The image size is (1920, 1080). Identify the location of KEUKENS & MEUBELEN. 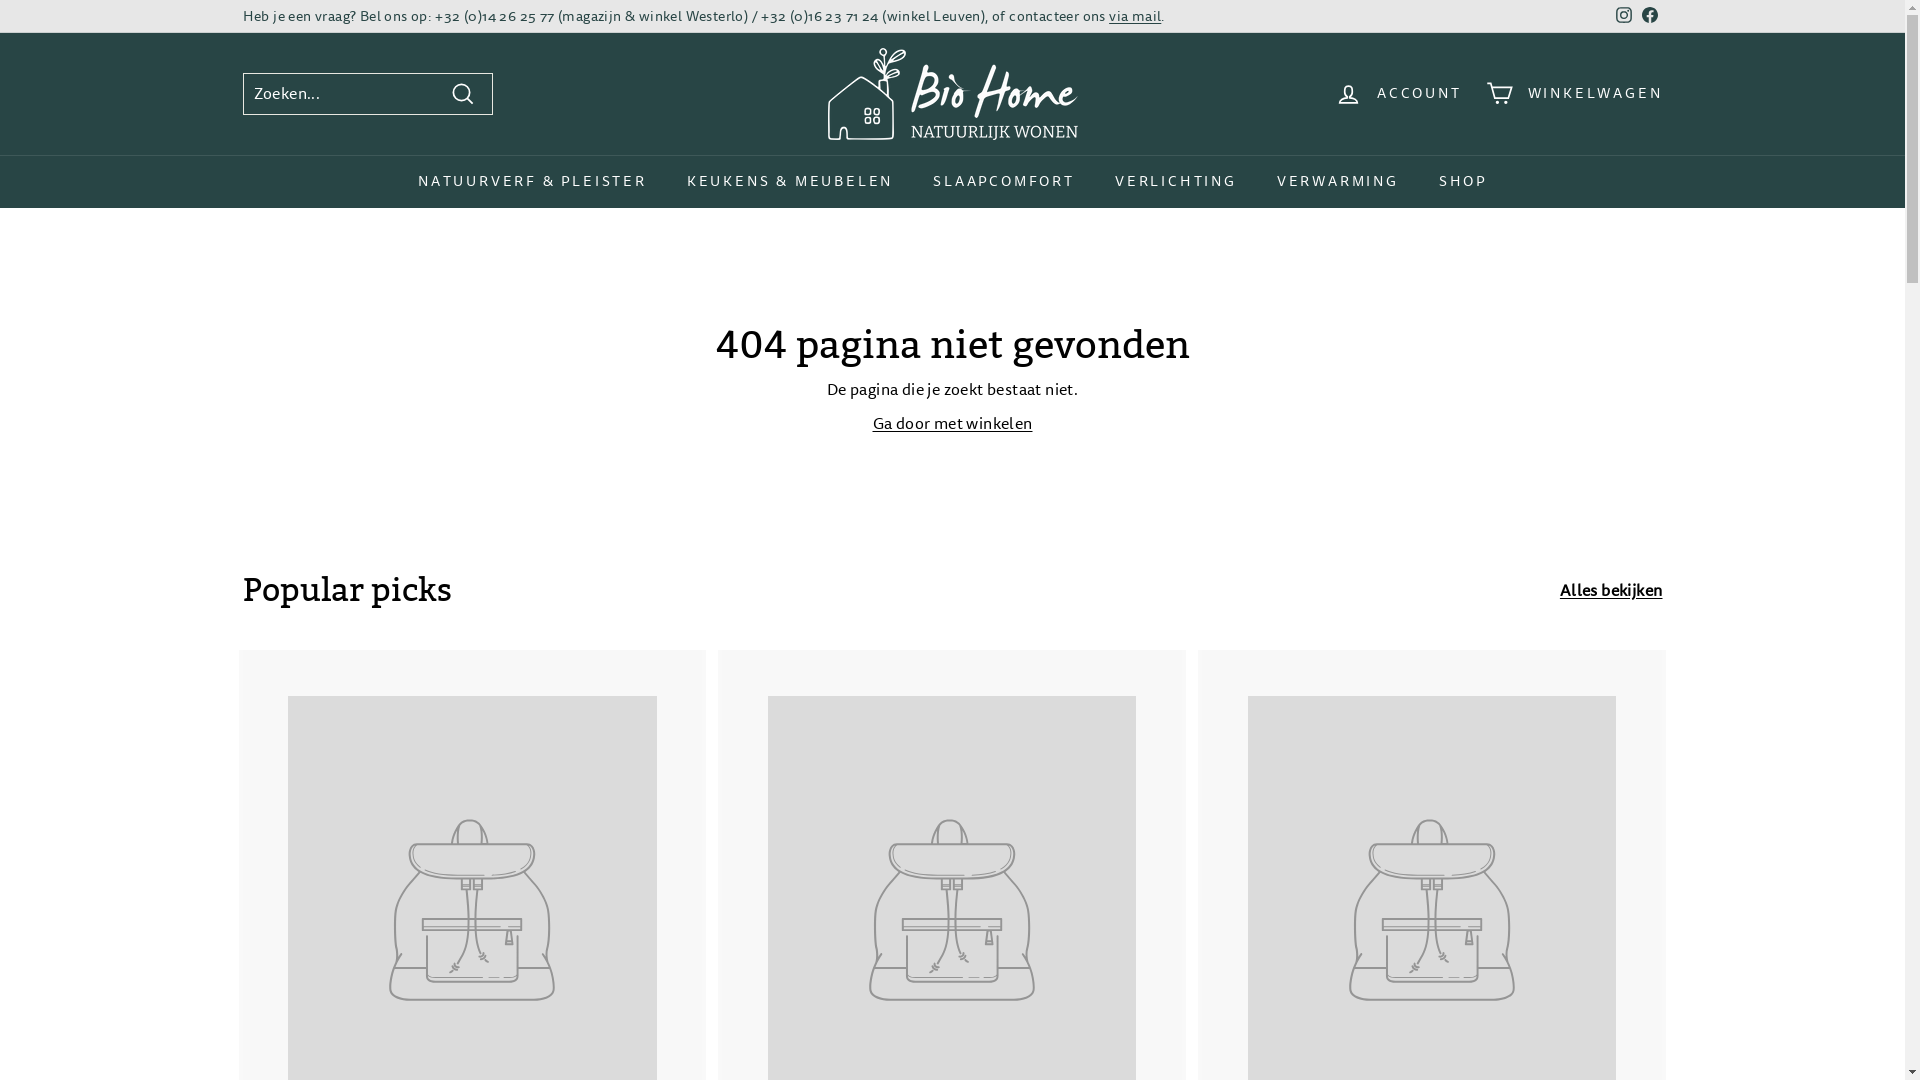
(790, 182).